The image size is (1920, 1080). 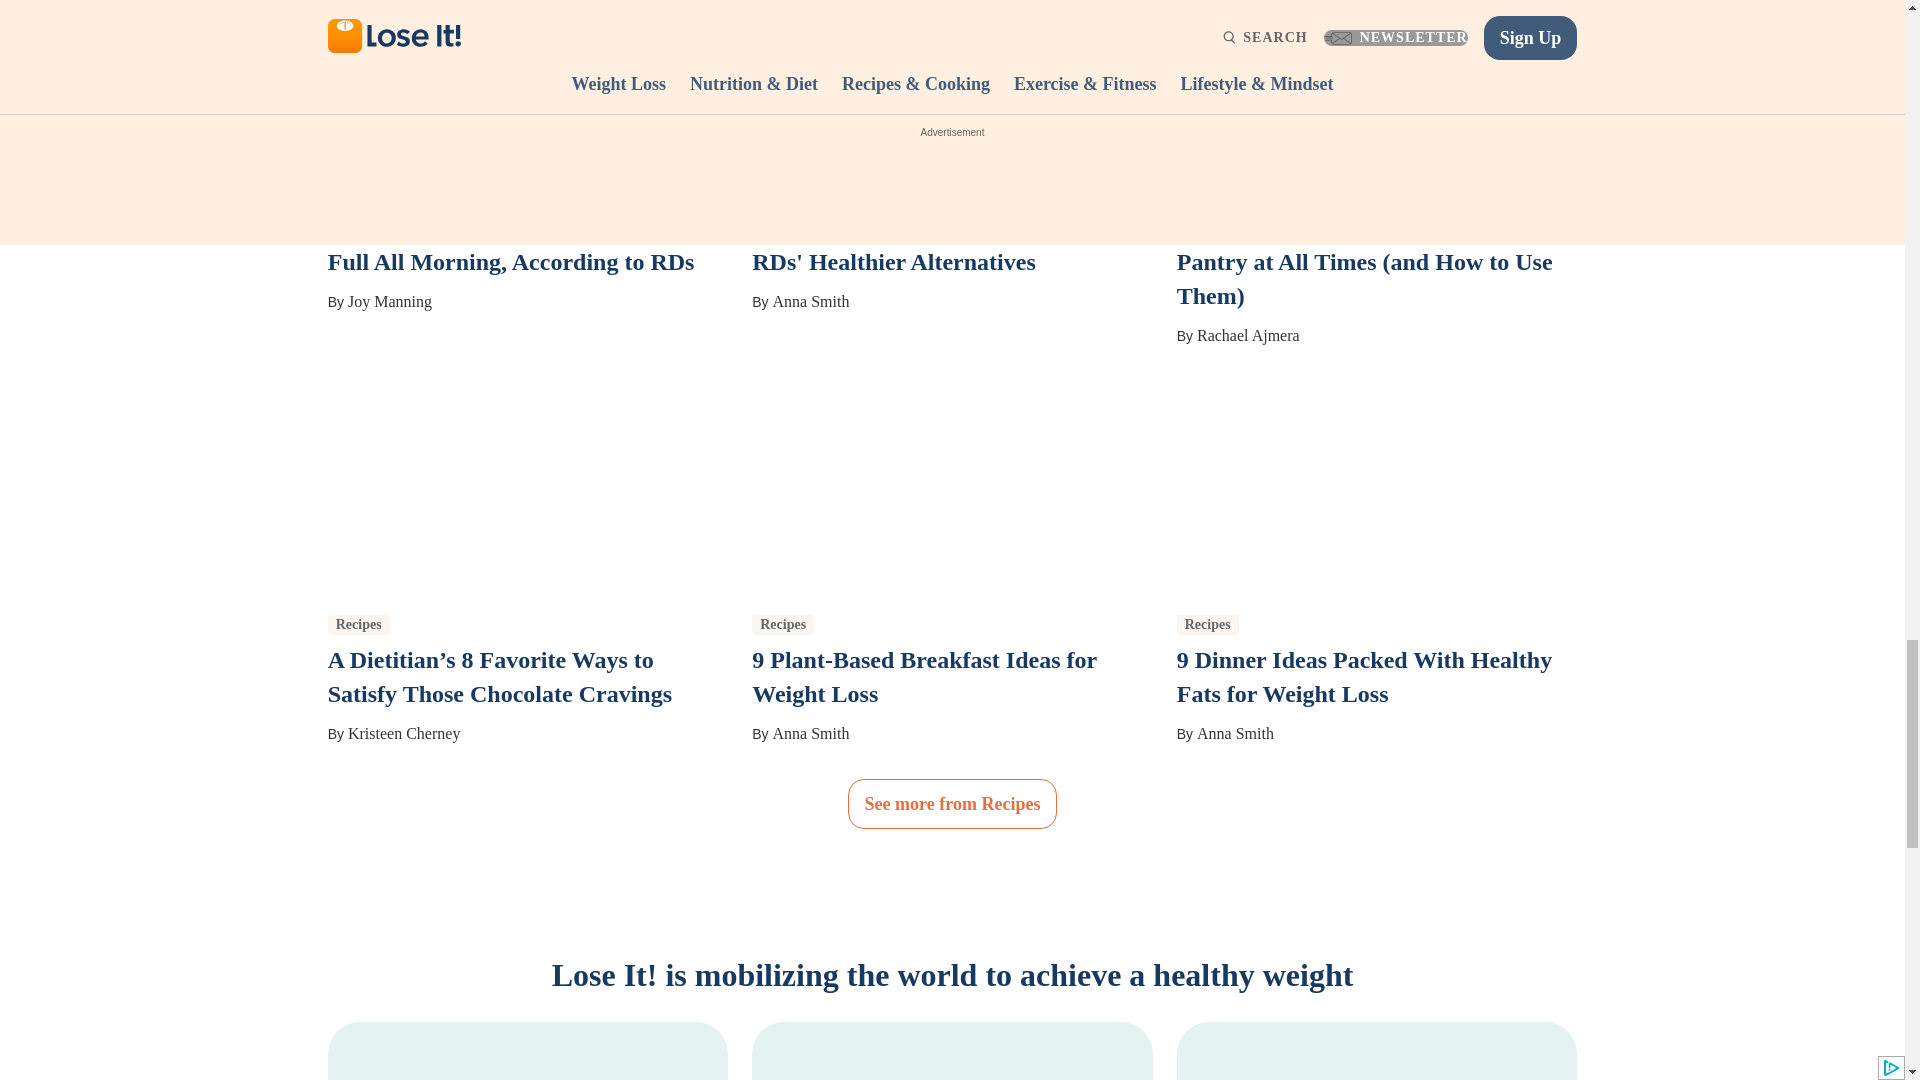 What do you see at coordinates (926, 244) in the screenshot?
I see `7 Popular Super Bowl Snacks and RDs' Healthier Alternatives` at bounding box center [926, 244].